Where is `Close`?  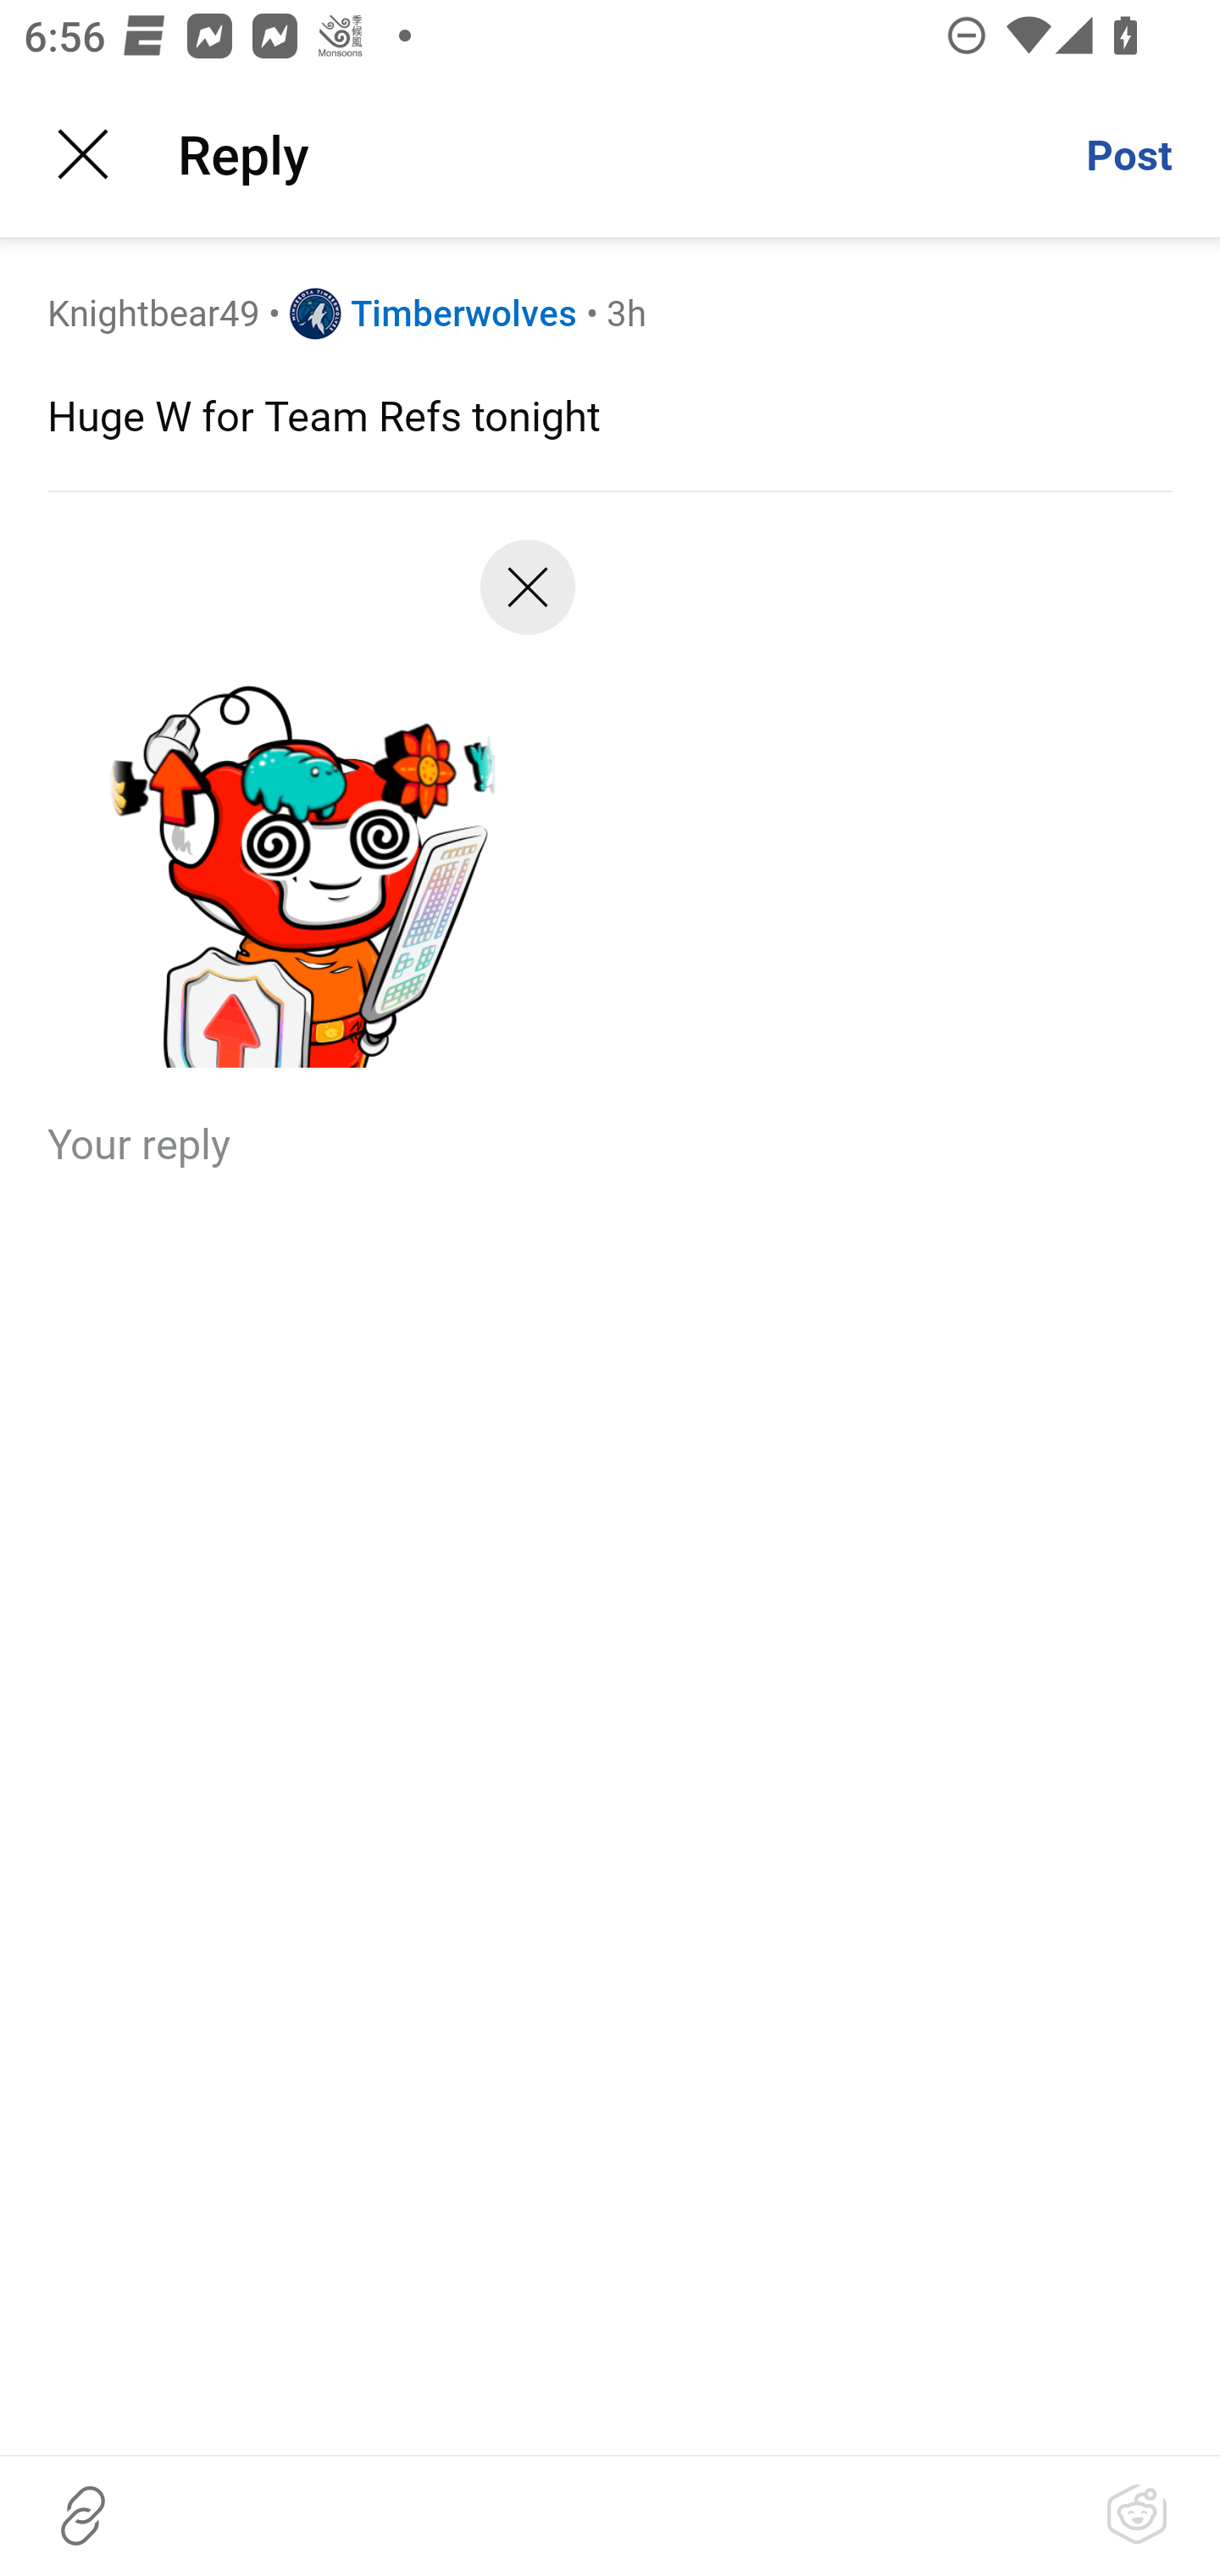
Close is located at coordinates (527, 600).